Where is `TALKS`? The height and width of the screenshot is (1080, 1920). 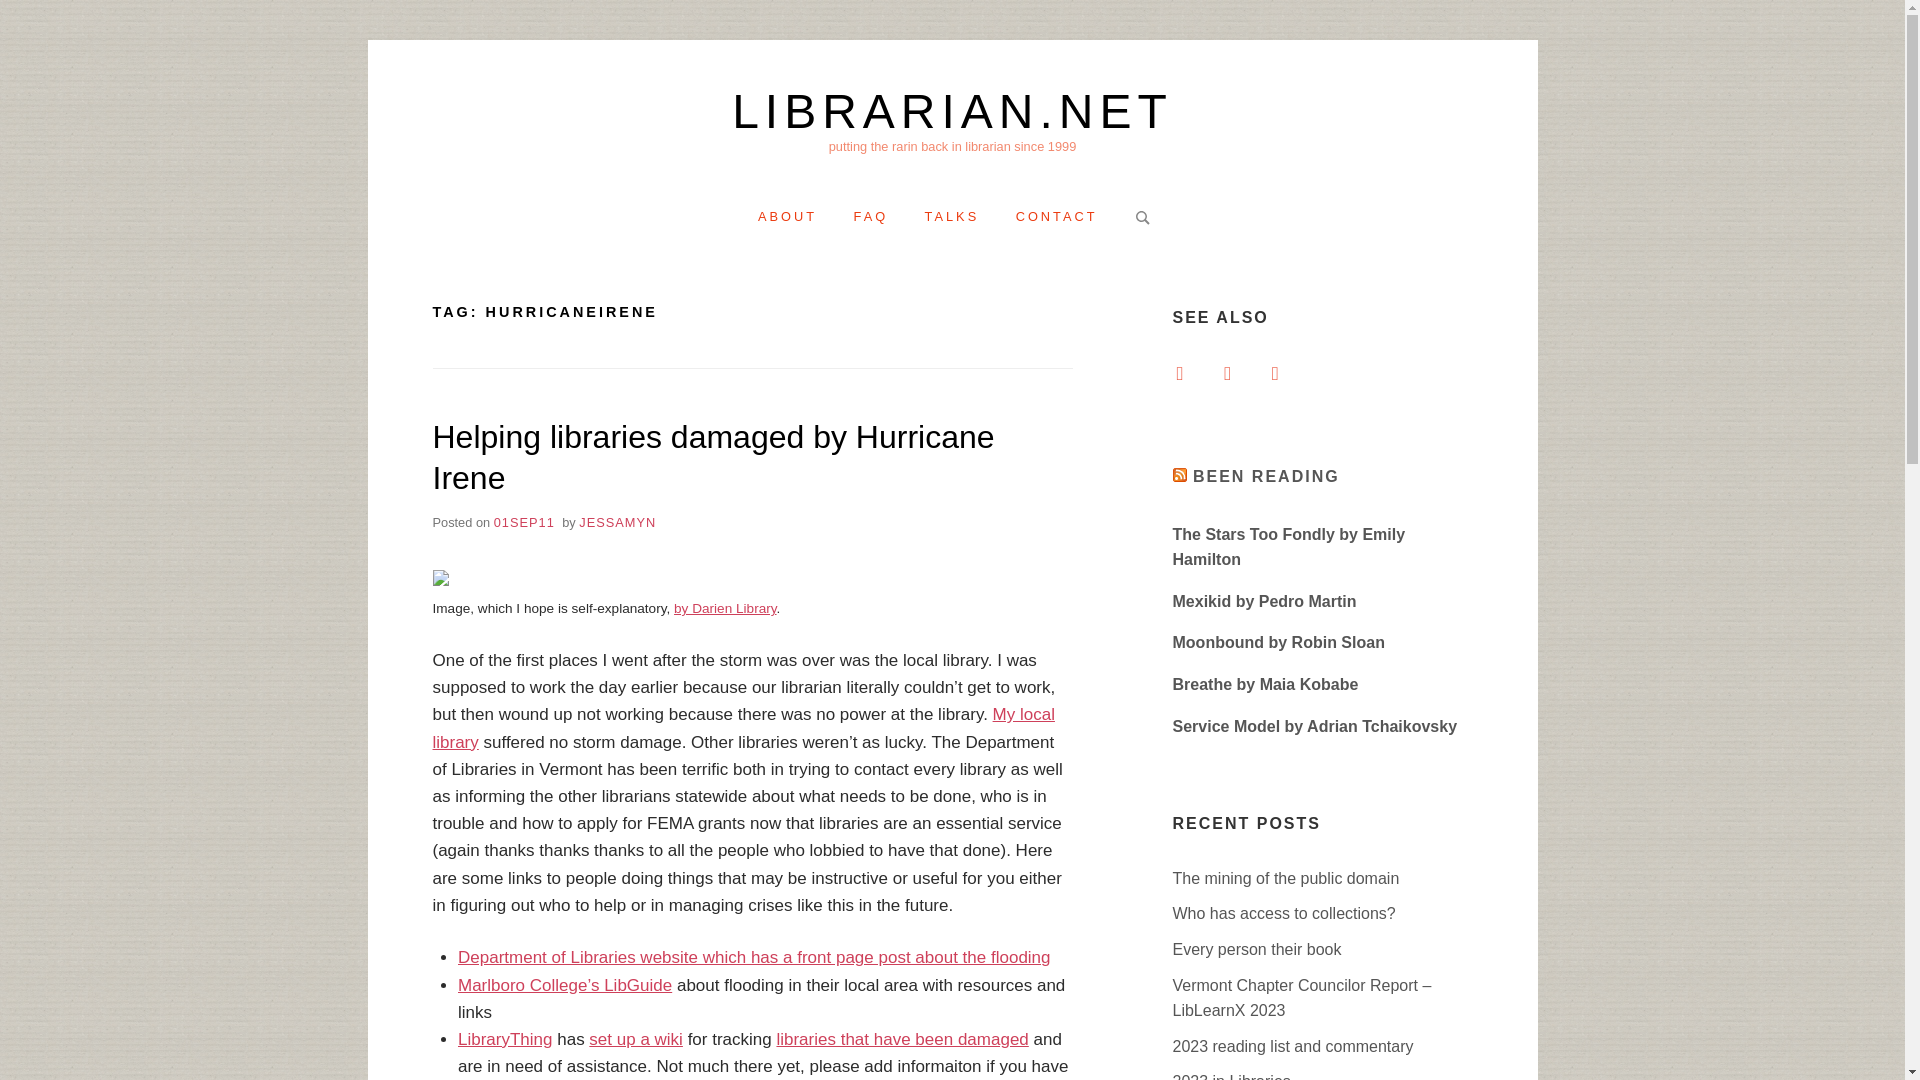 TALKS is located at coordinates (952, 216).